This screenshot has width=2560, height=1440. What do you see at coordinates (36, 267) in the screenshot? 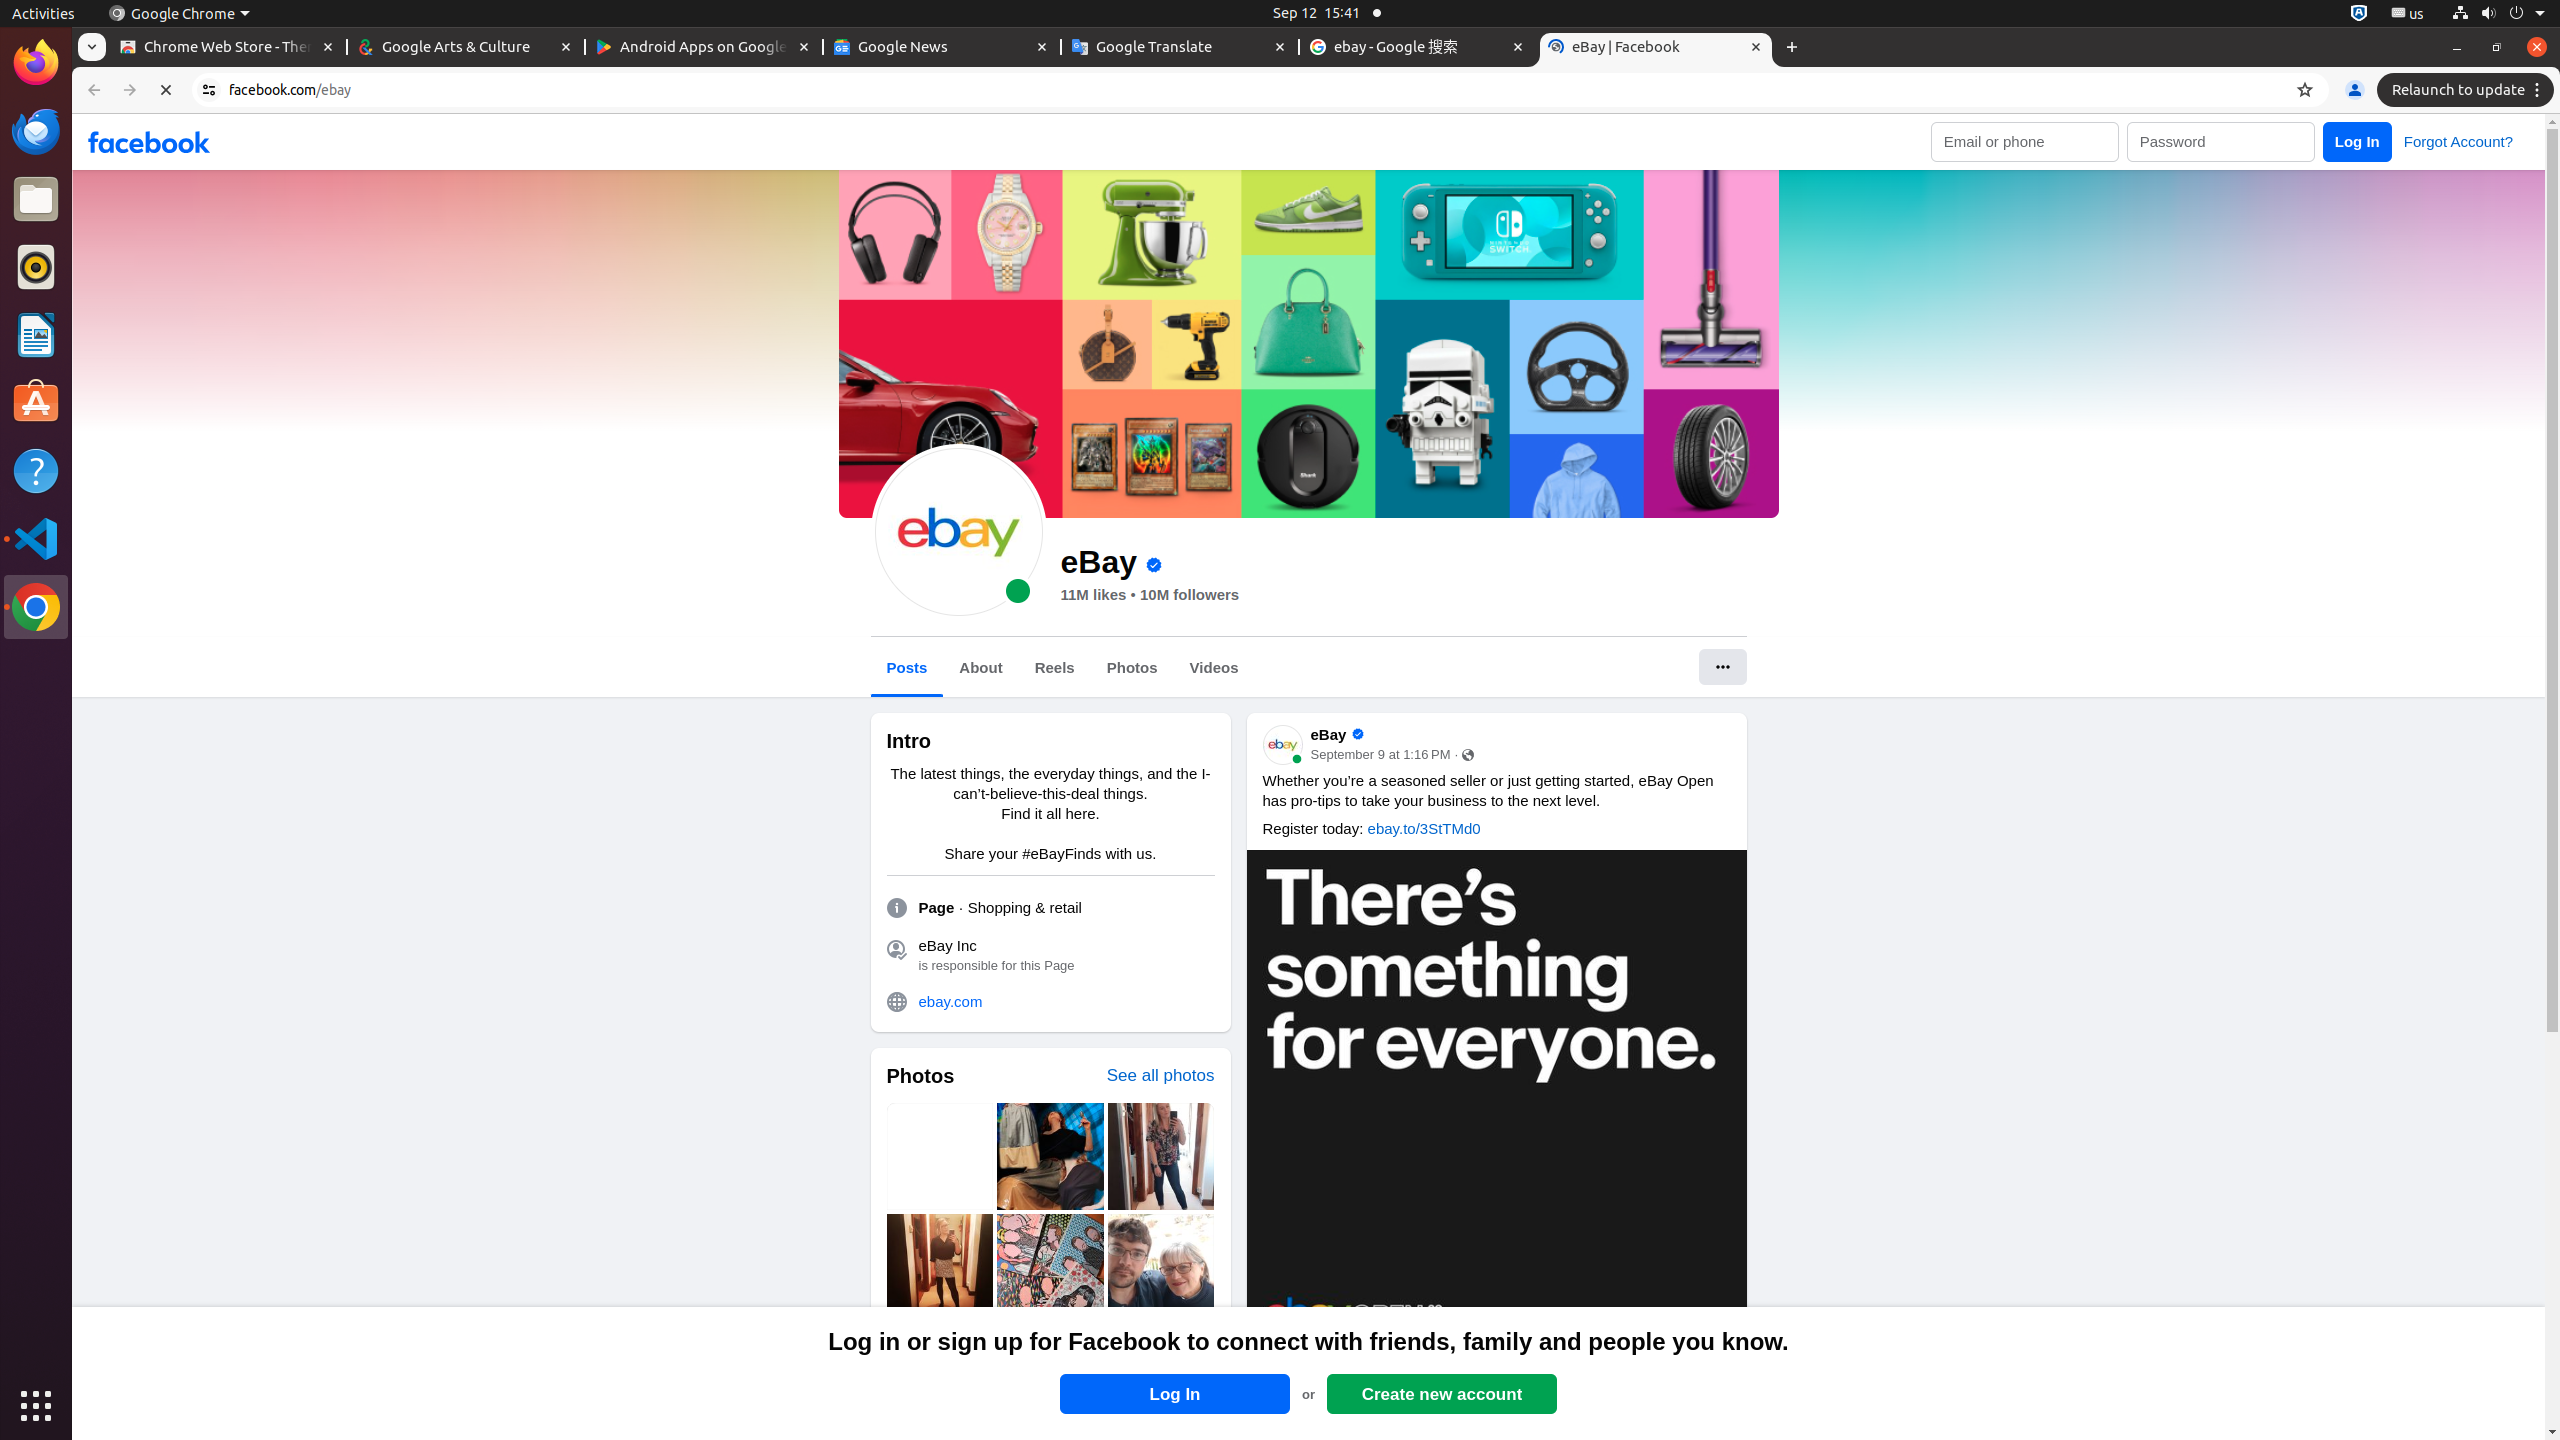
I see `Rhythmbox` at bounding box center [36, 267].